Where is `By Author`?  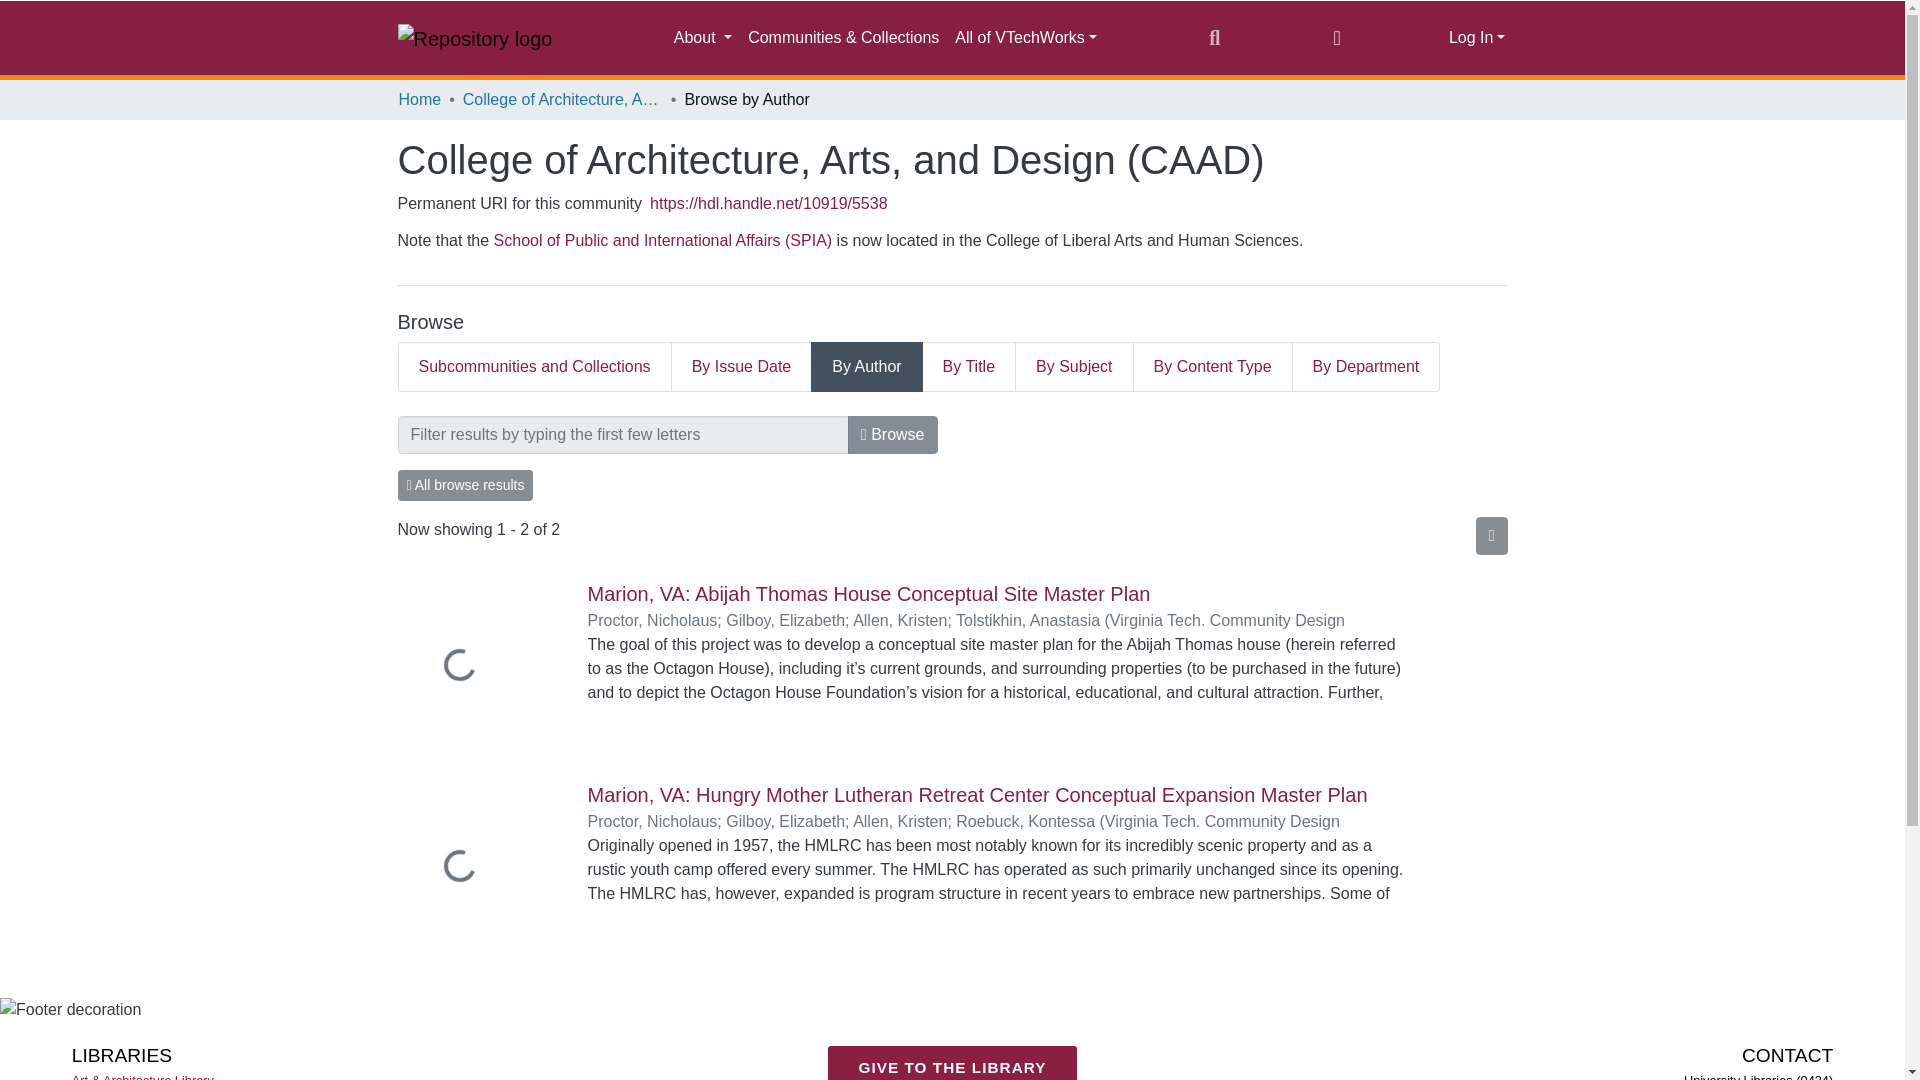
By Author is located at coordinates (866, 367).